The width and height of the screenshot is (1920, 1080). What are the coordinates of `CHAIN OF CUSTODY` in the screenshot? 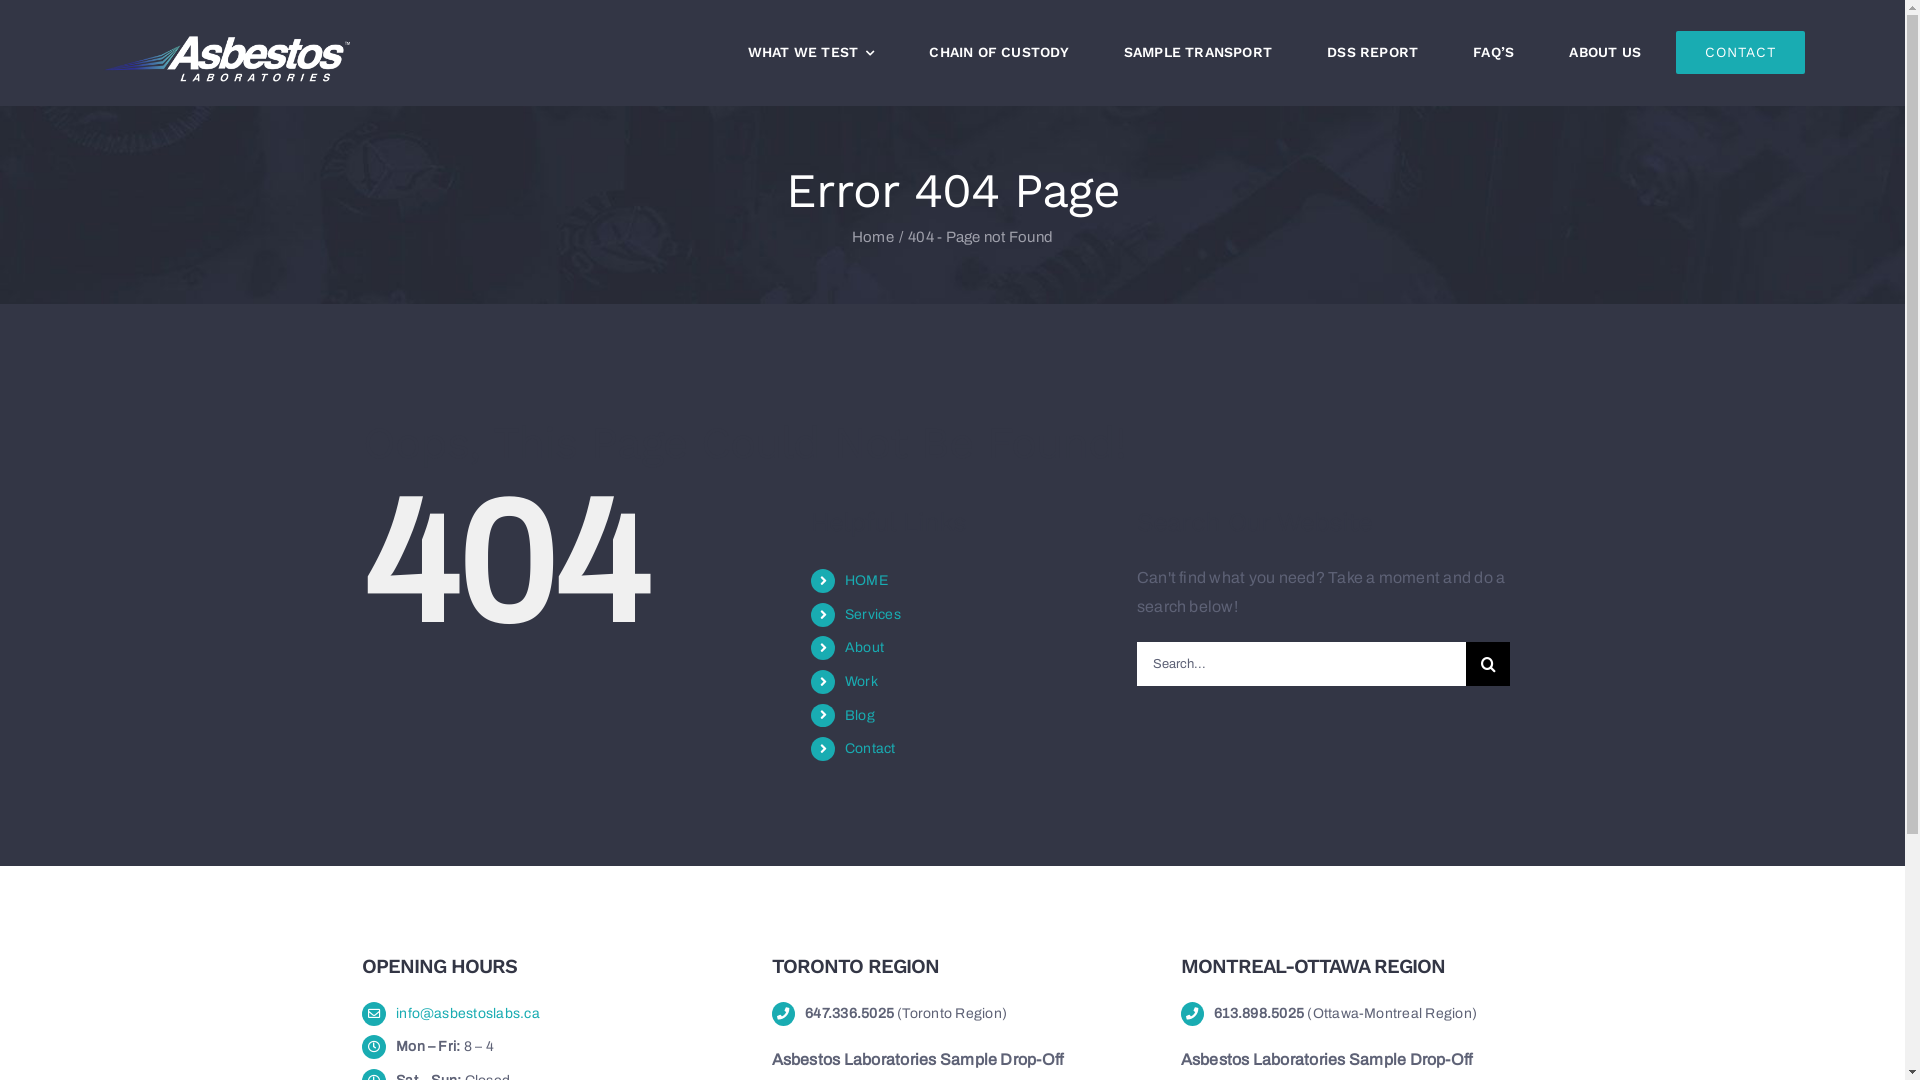 It's located at (998, 52).